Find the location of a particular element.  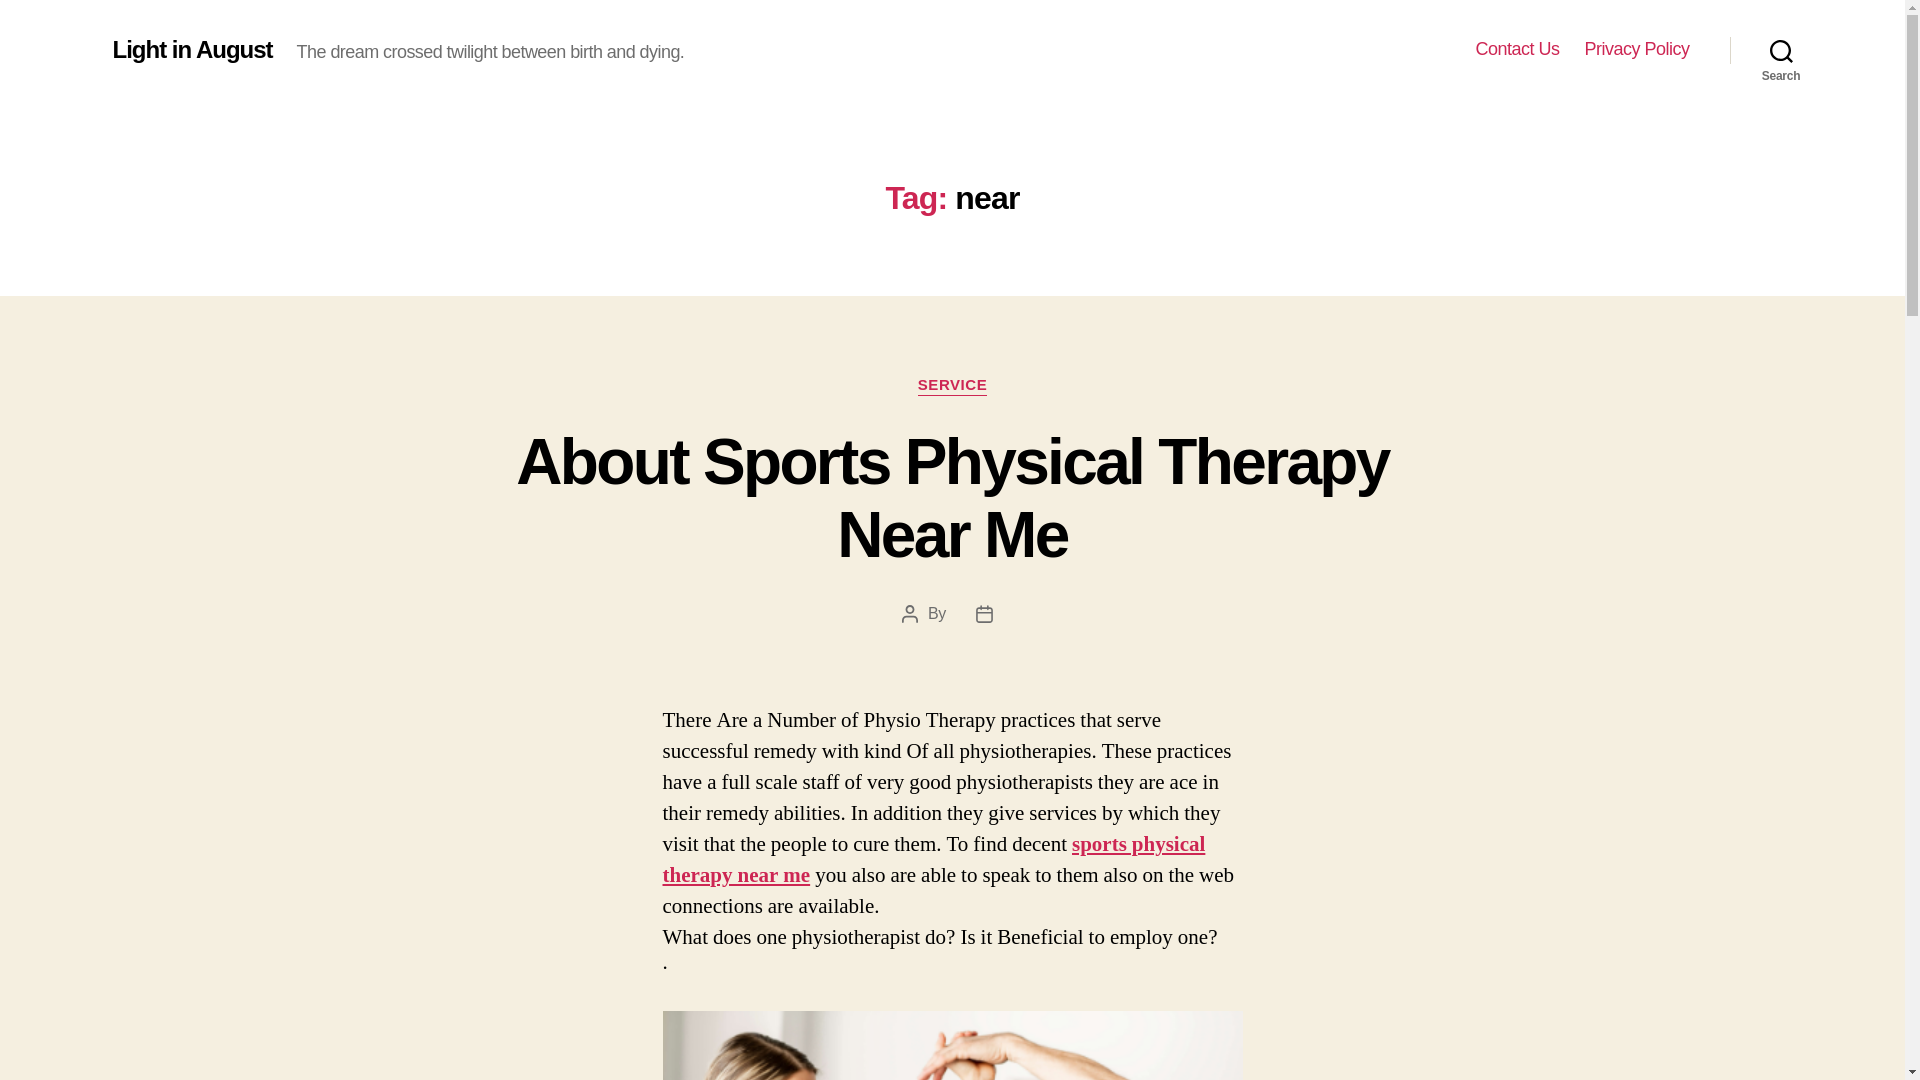

Privacy Policy is located at coordinates (1636, 49).